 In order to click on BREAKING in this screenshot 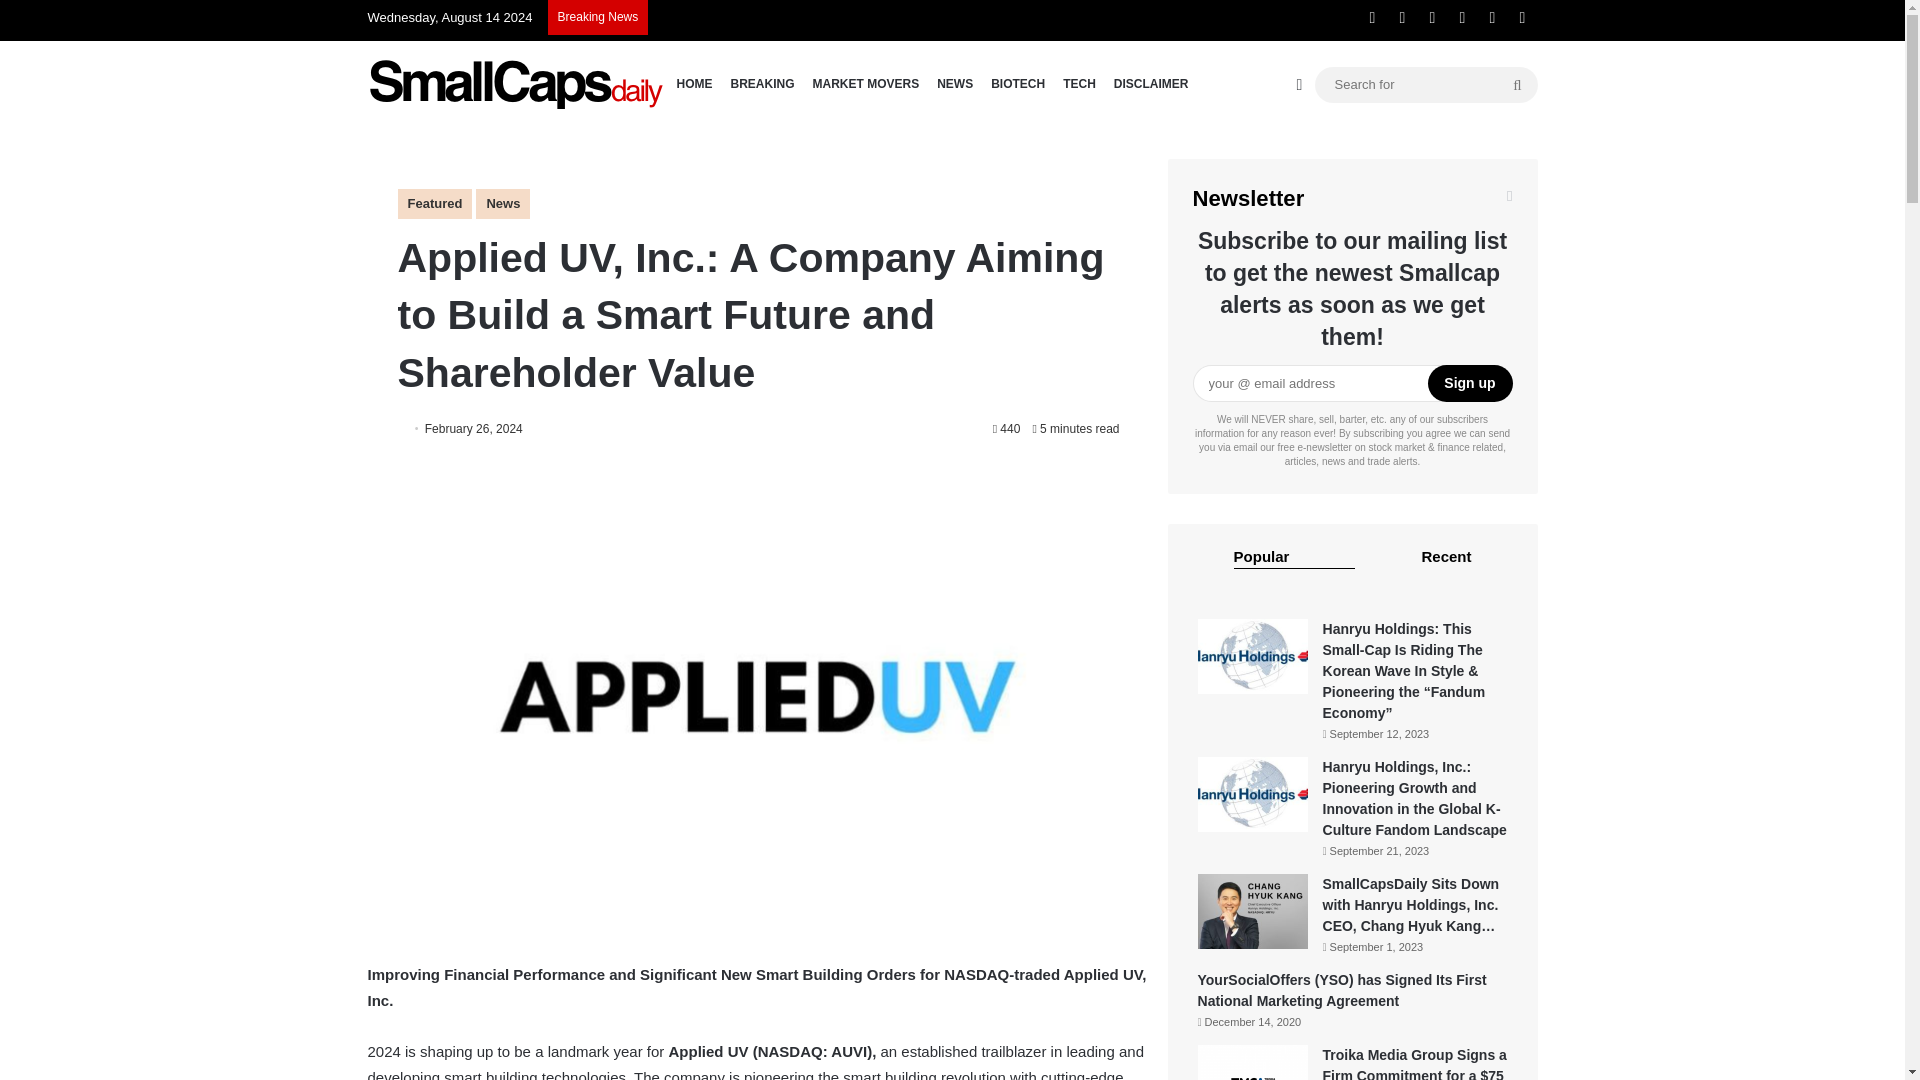, I will do `click(762, 84)`.